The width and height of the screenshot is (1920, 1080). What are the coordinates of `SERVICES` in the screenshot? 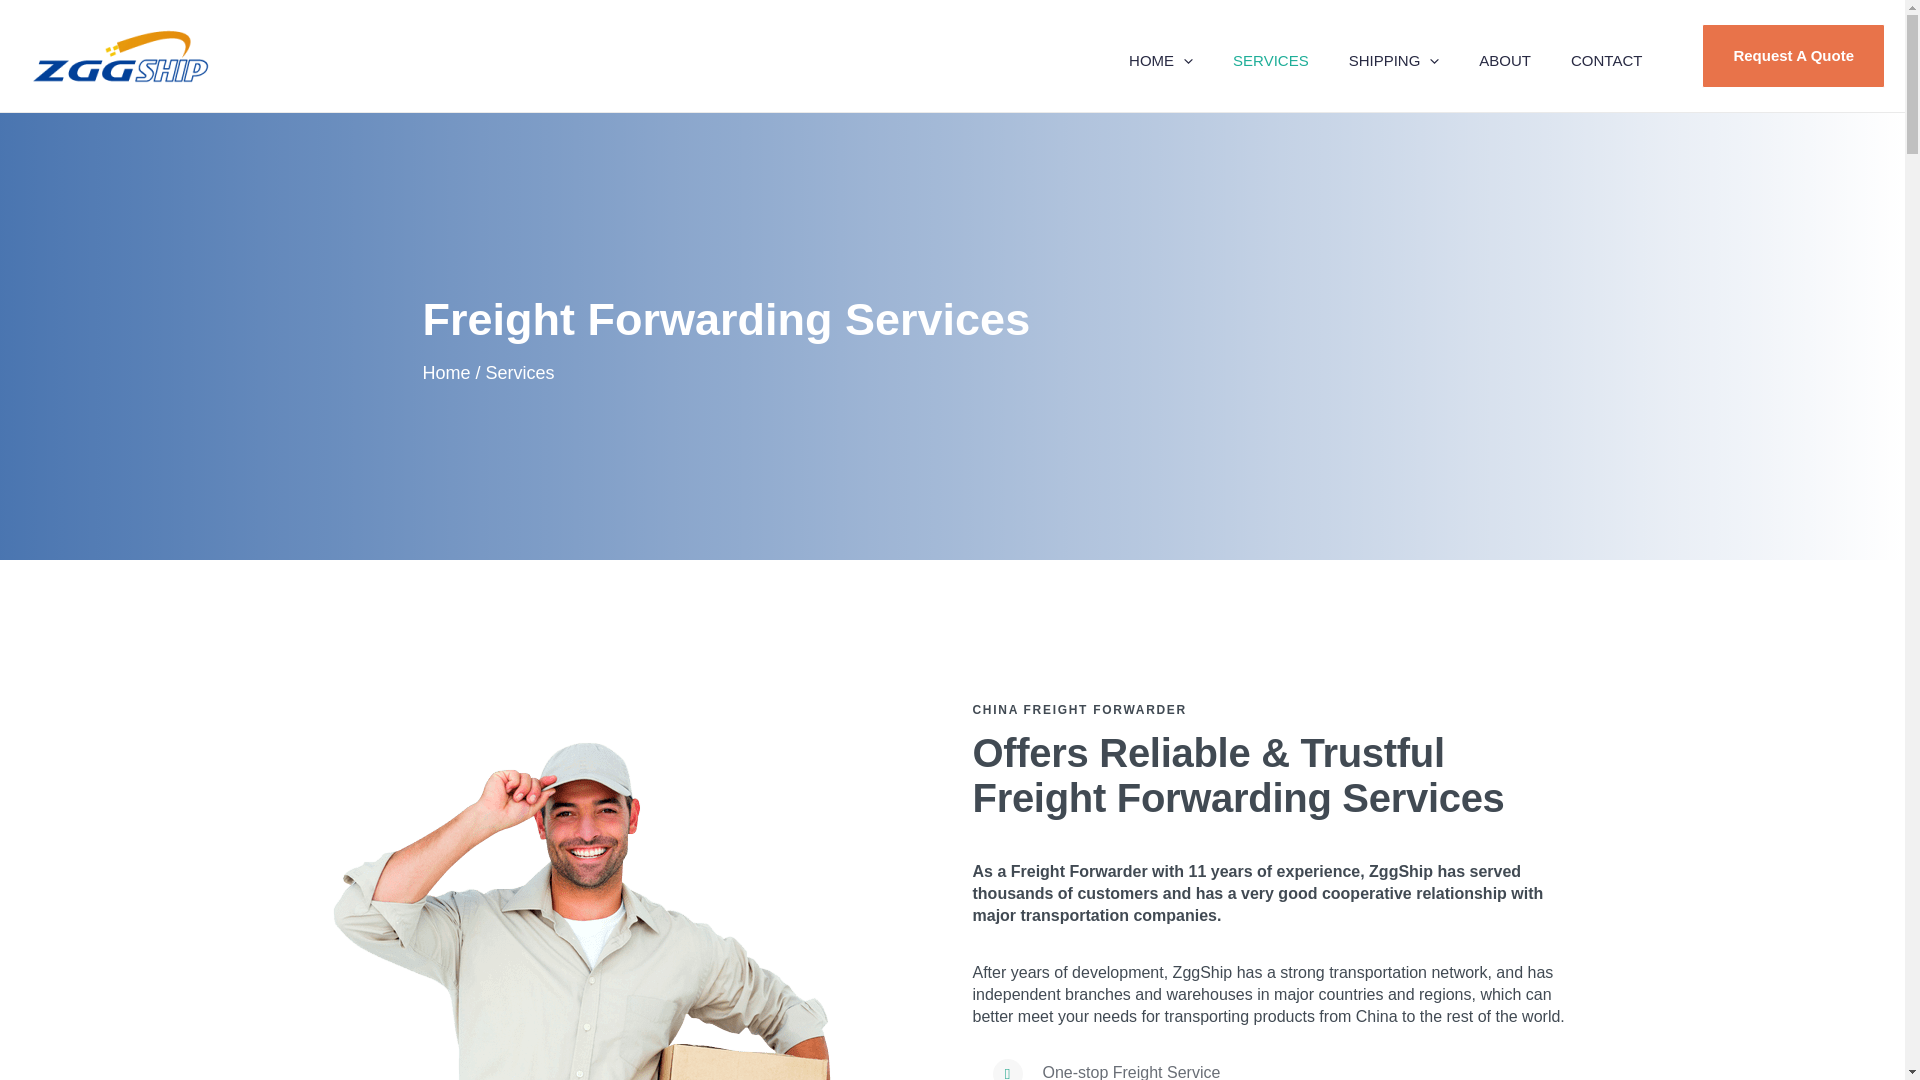 It's located at (1270, 56).